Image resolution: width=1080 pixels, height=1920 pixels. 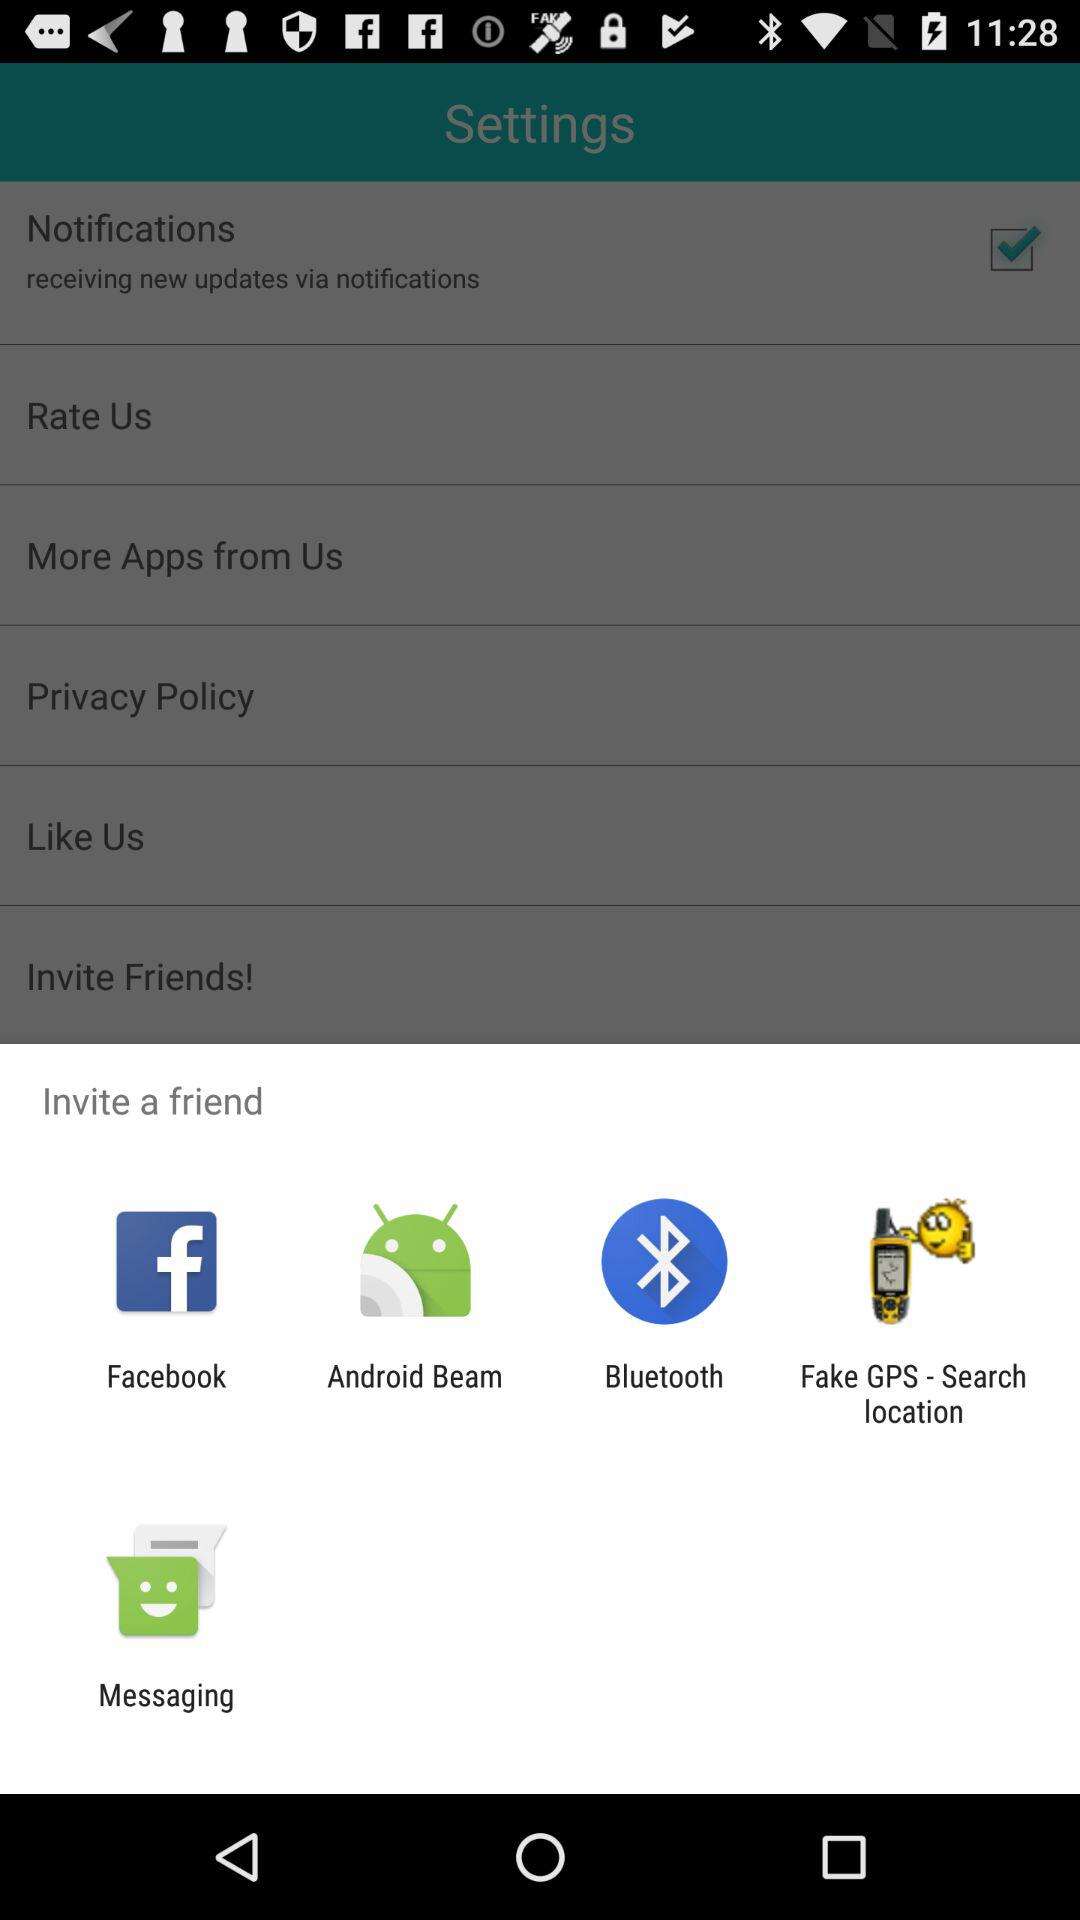 What do you see at coordinates (913, 1393) in the screenshot?
I see `click fake gps search` at bounding box center [913, 1393].